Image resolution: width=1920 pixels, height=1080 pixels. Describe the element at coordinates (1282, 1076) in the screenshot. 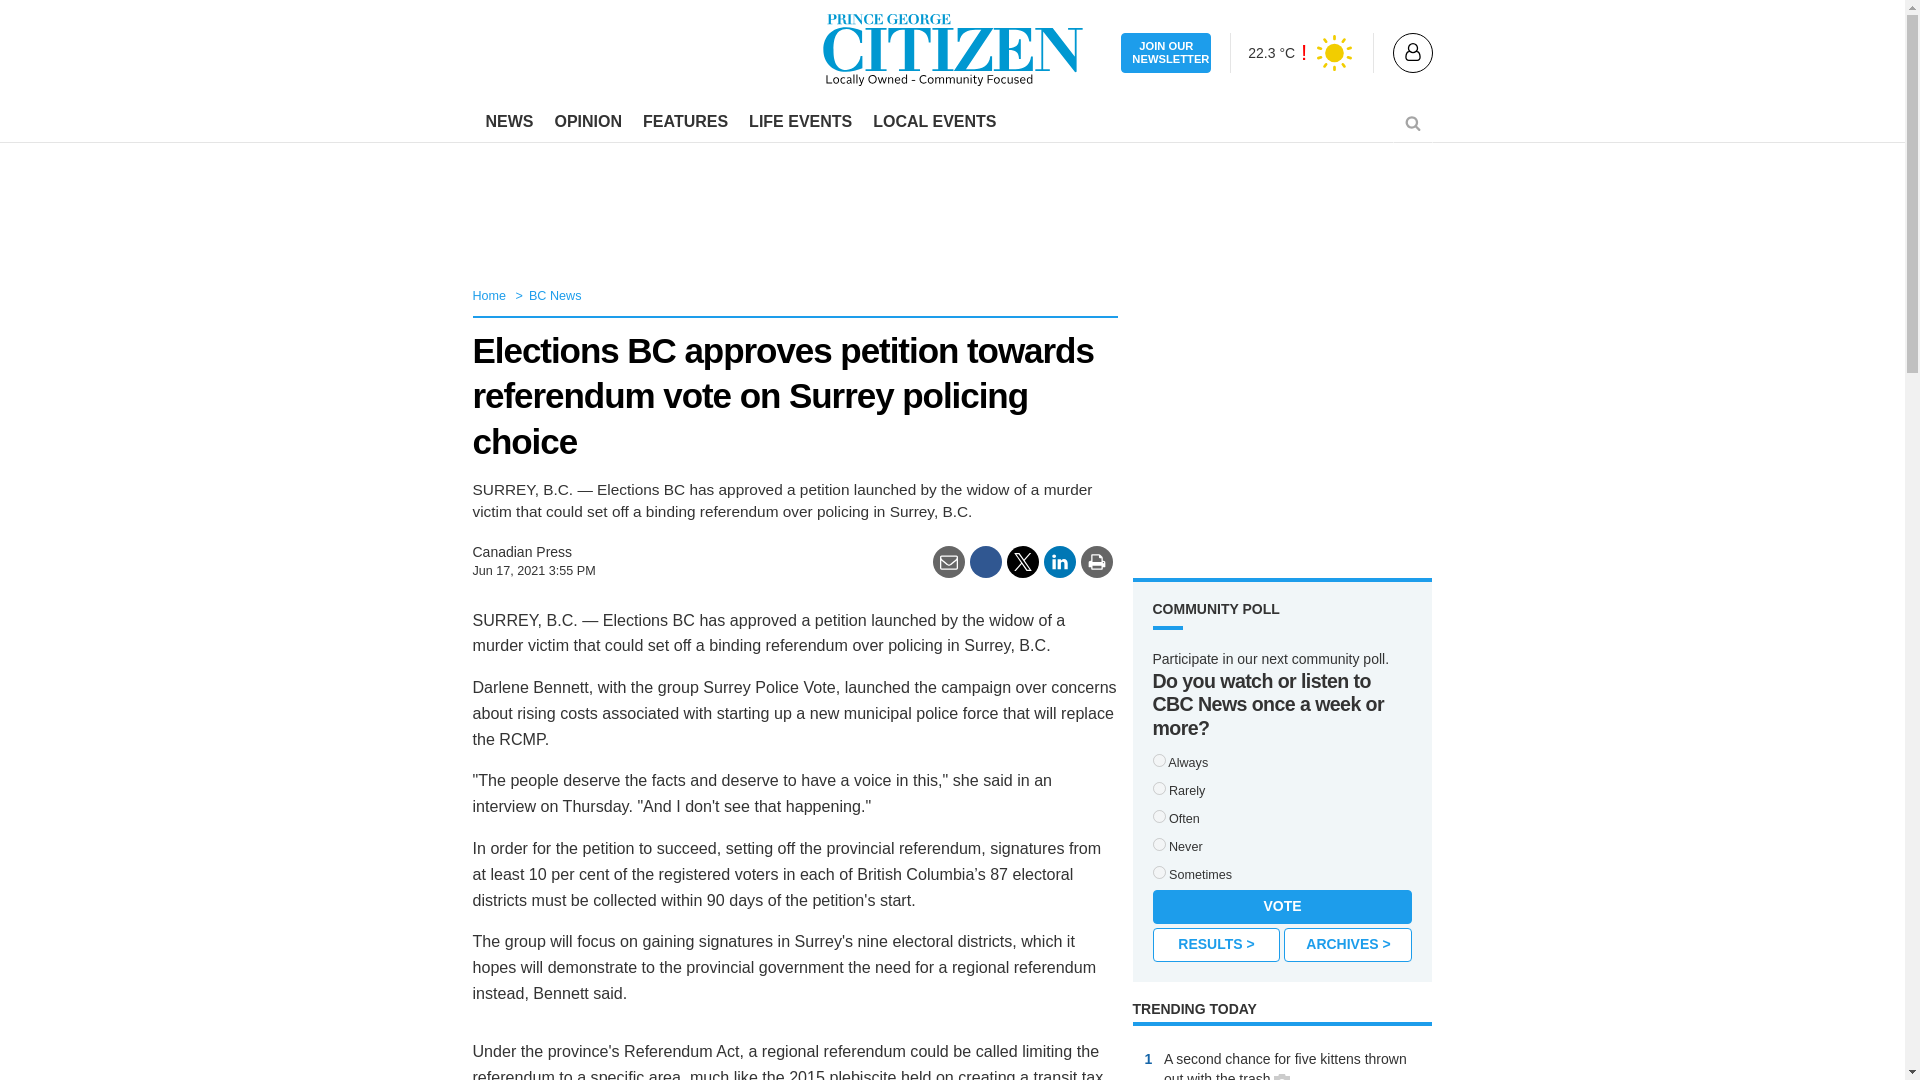

I see `Has a gallery` at that location.